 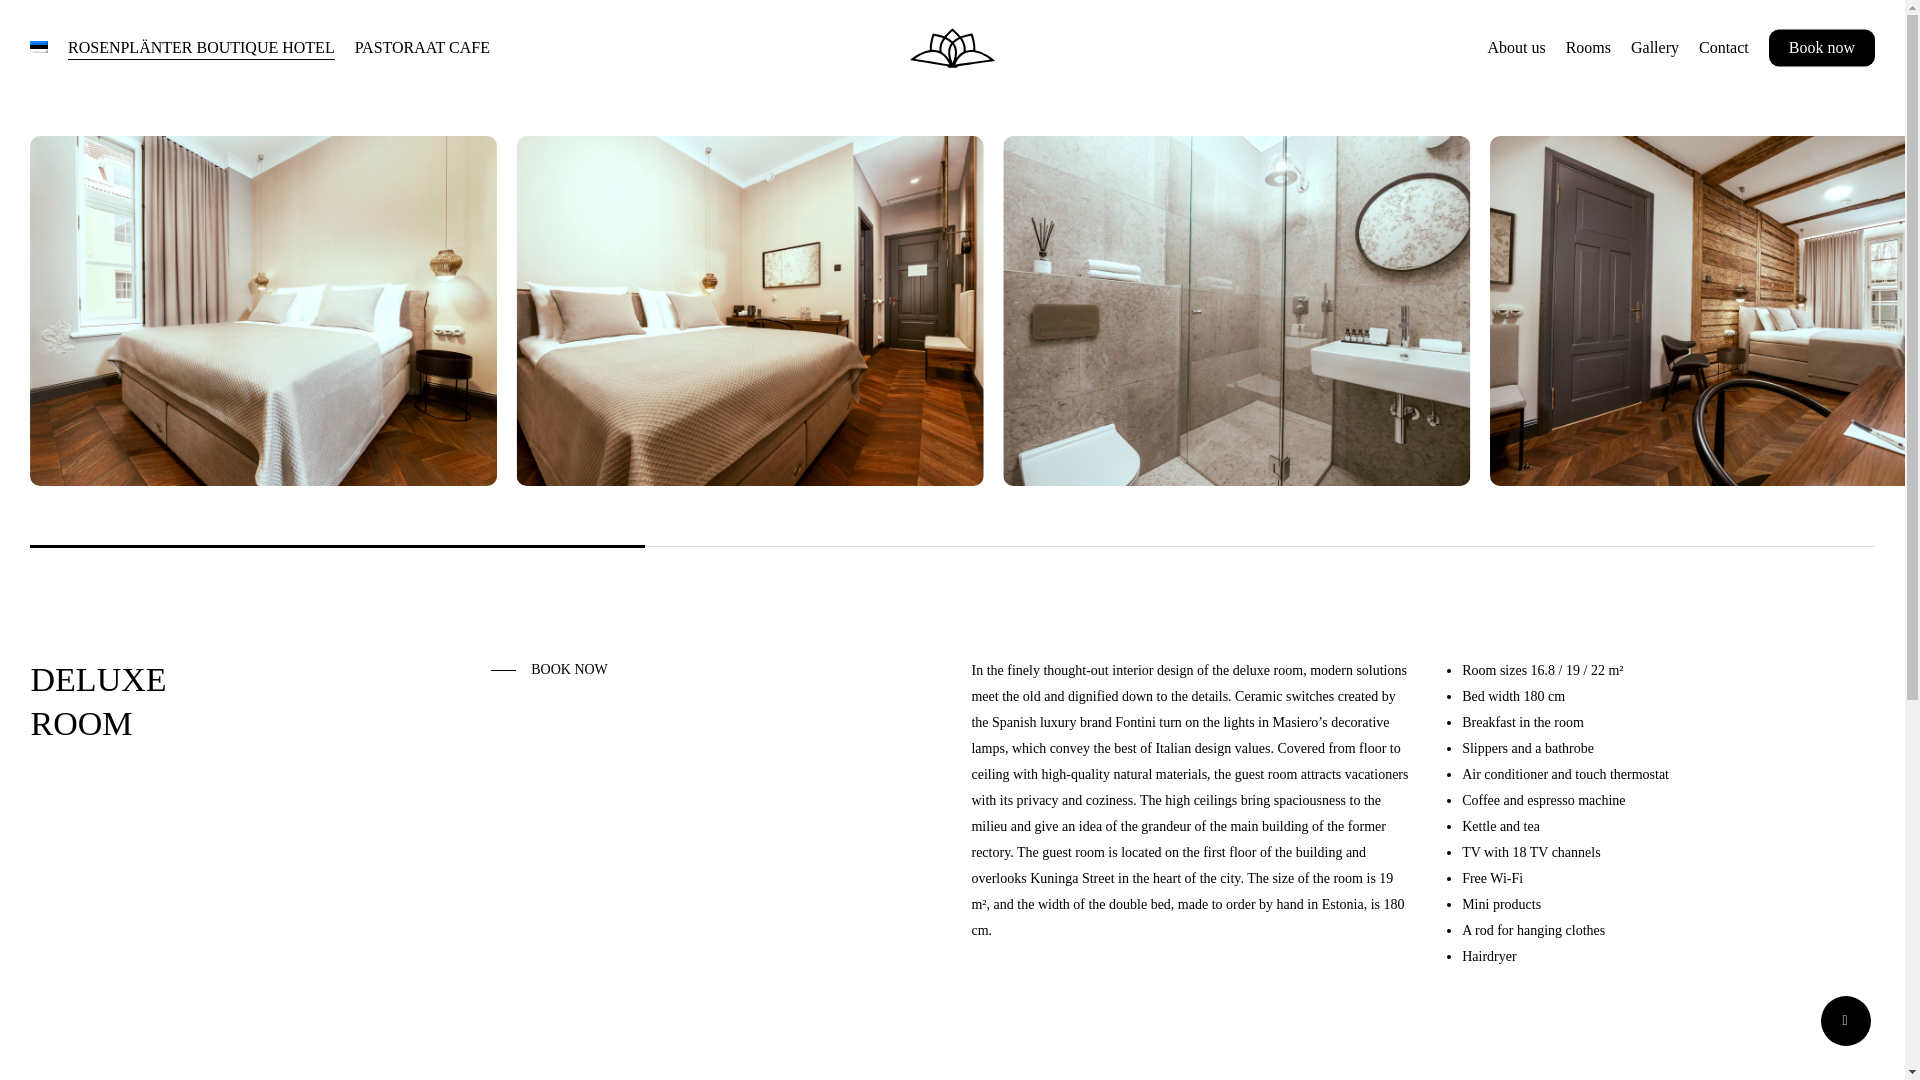 I want to click on Rooms, so click(x=1588, y=48).